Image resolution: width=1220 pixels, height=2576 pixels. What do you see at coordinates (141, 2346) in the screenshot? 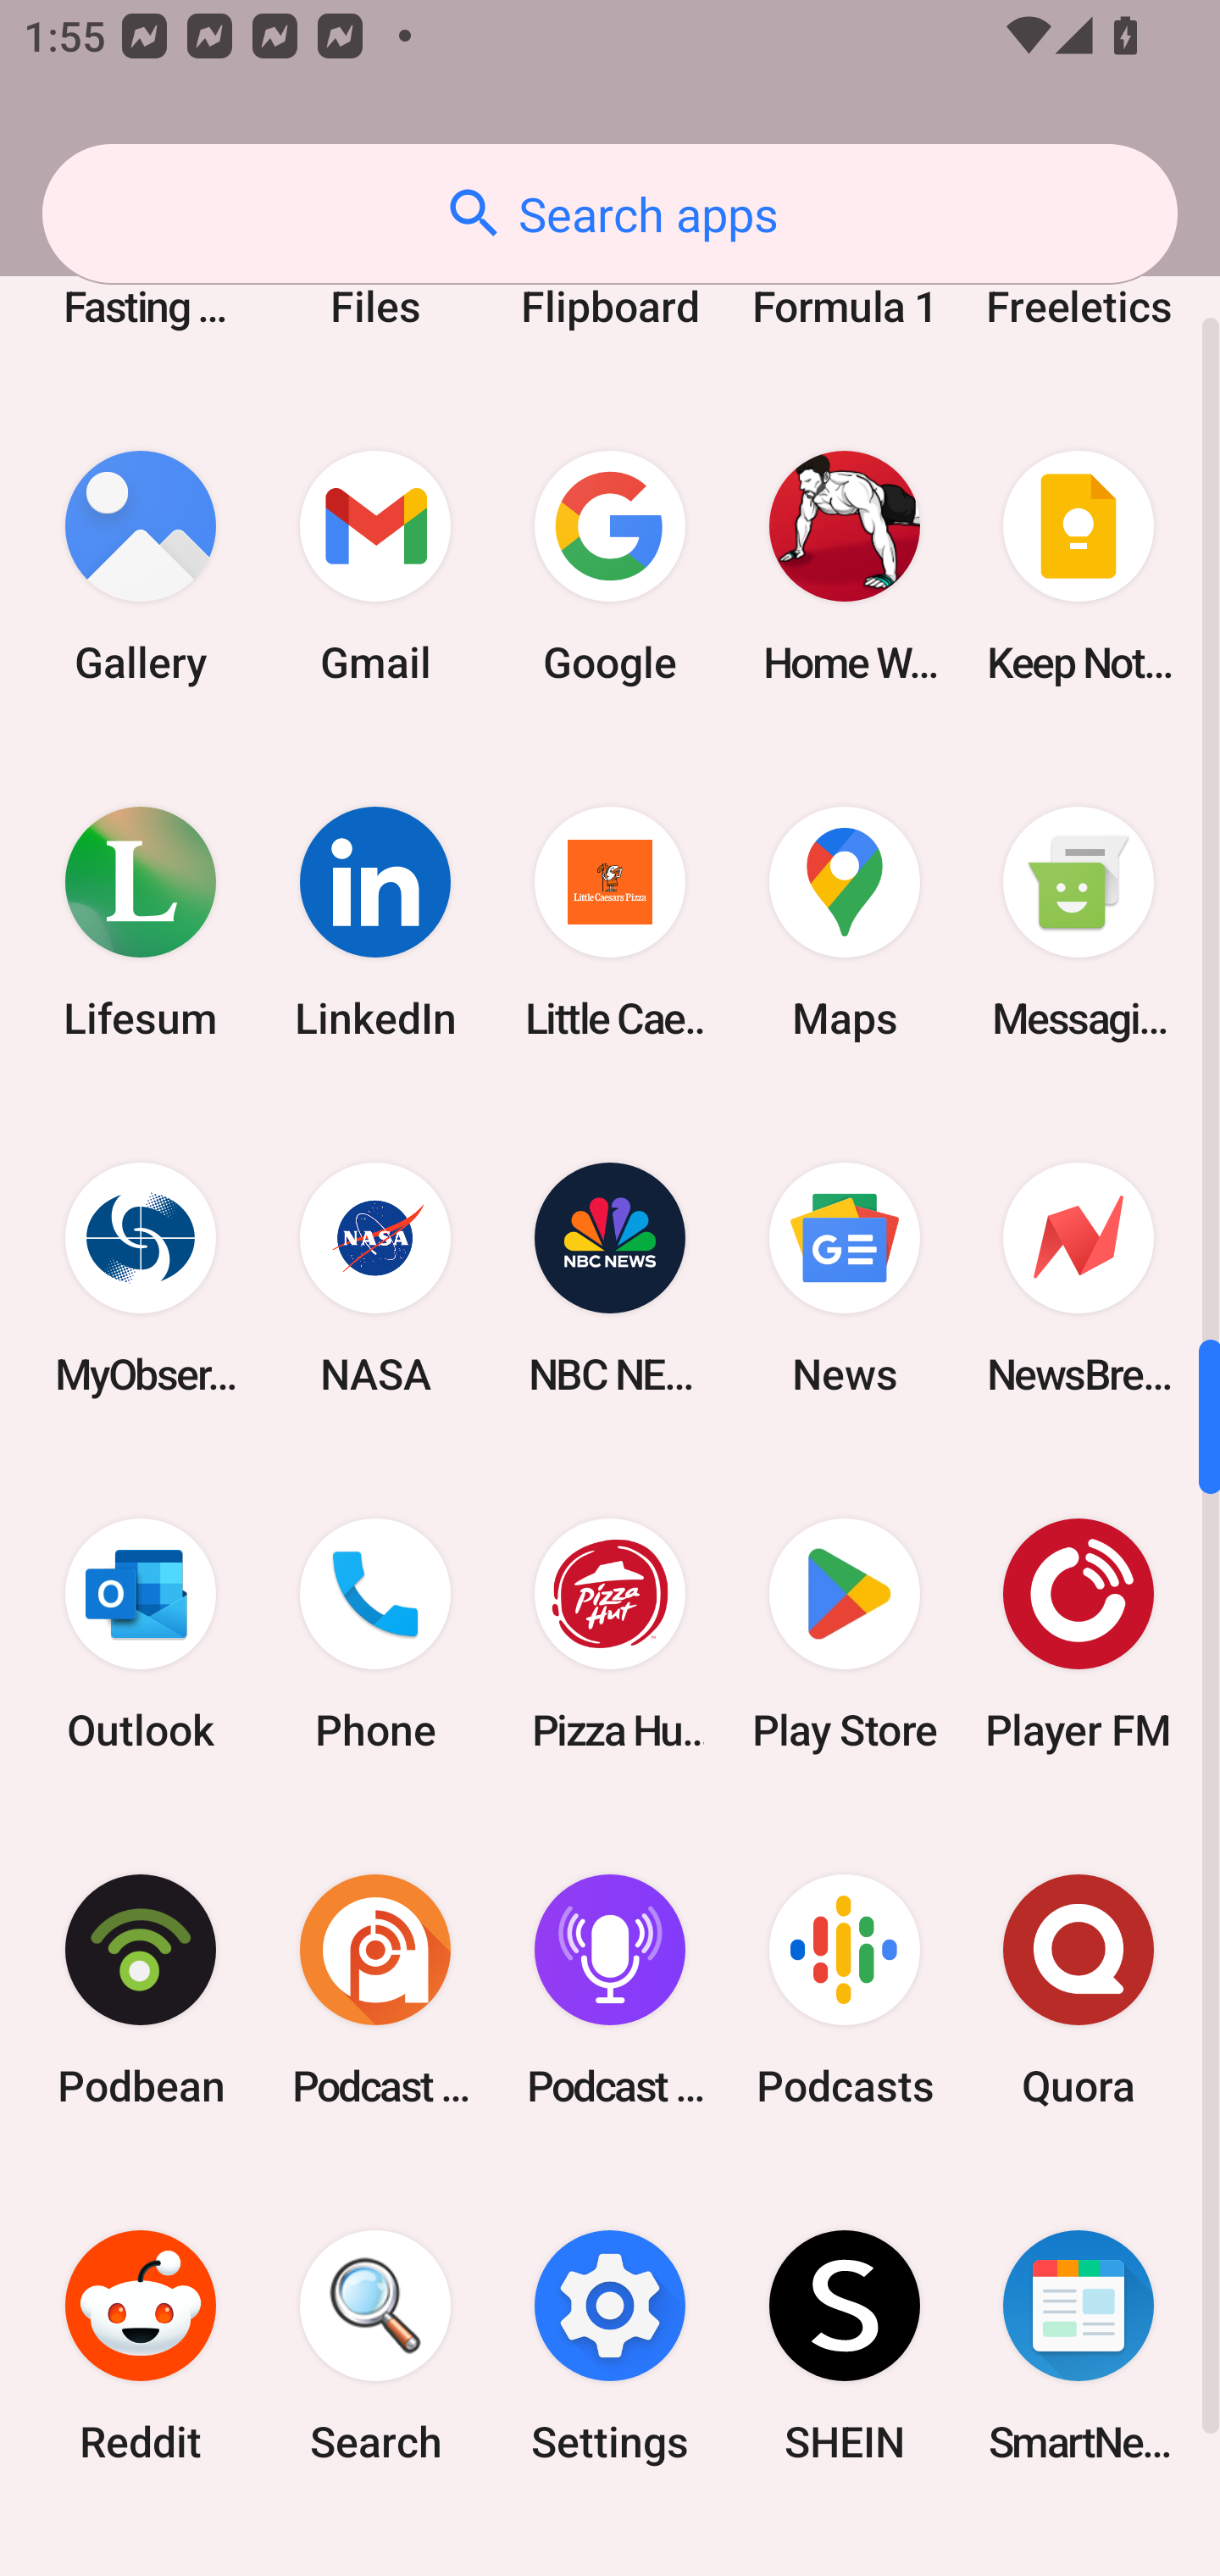
I see `Reddit` at bounding box center [141, 2346].